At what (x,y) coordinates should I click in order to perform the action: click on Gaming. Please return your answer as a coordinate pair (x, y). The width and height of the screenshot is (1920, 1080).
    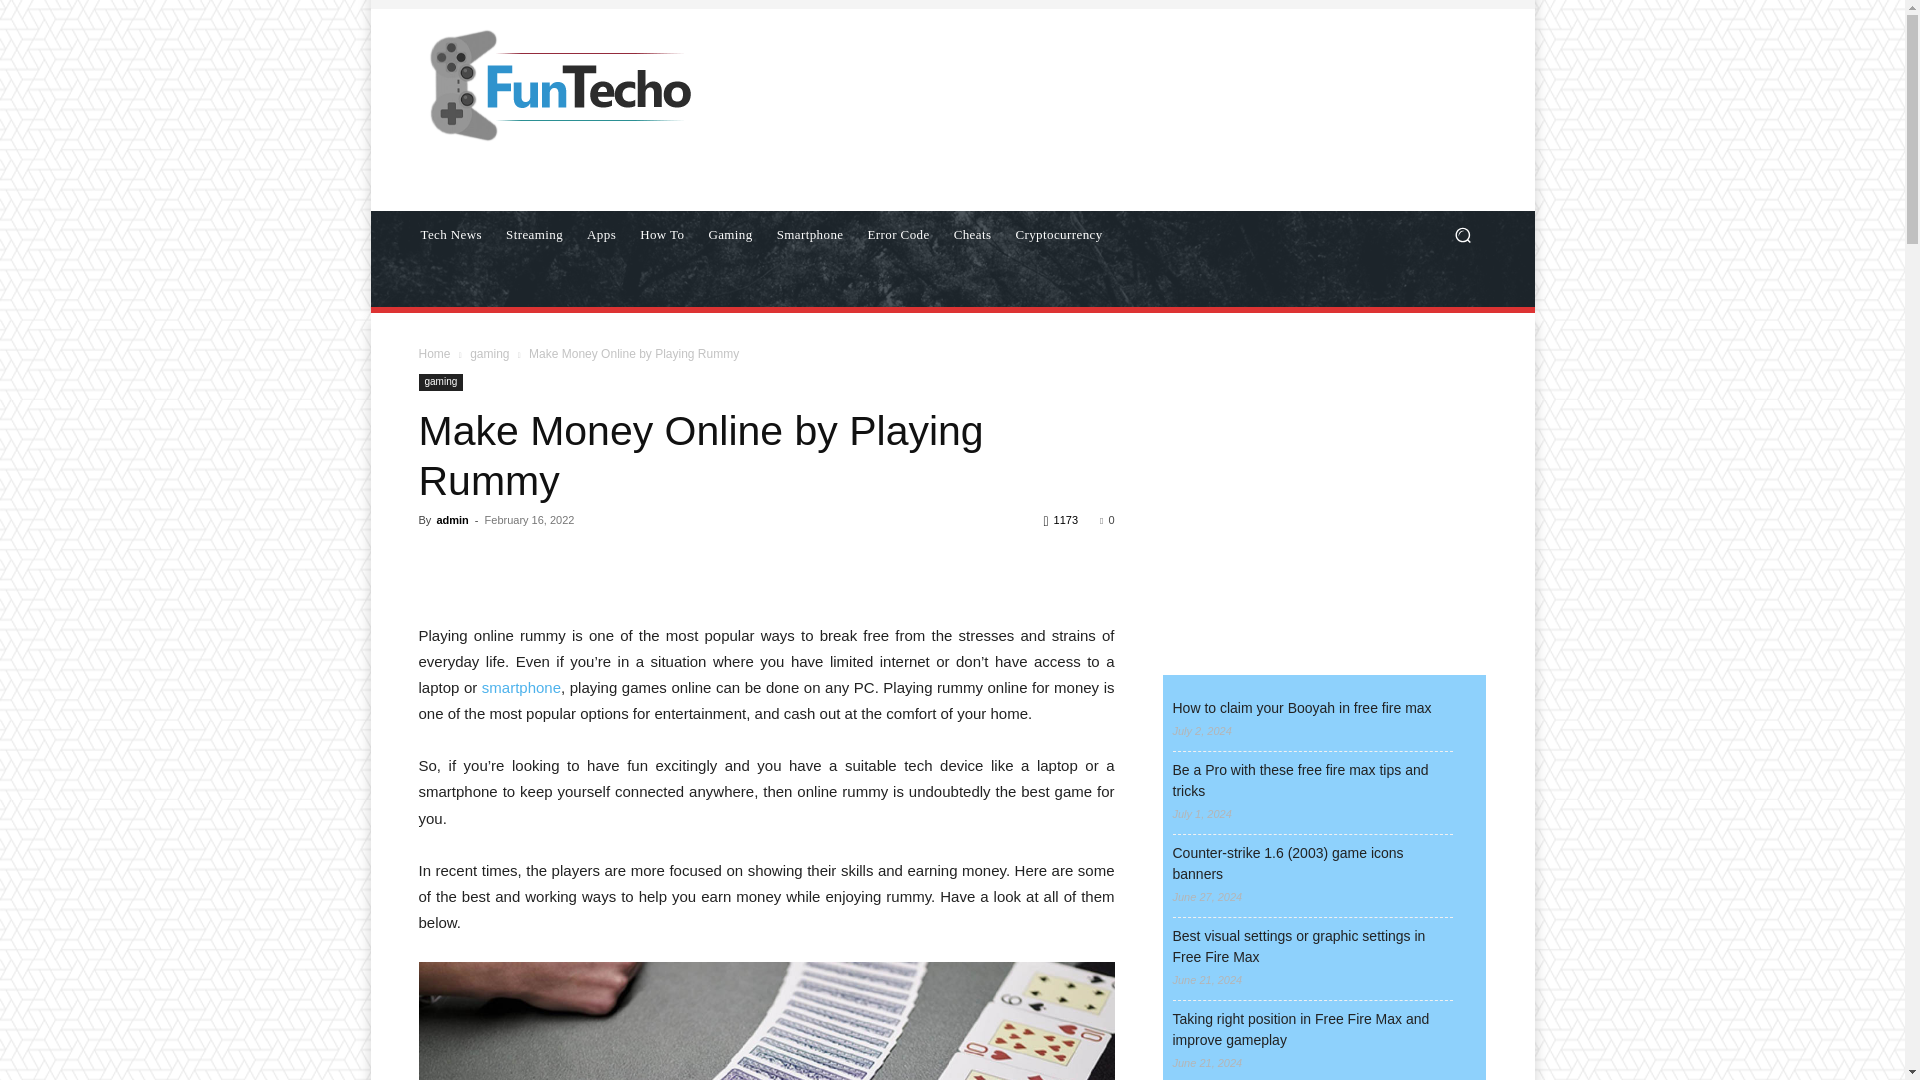
    Looking at the image, I should click on (730, 234).